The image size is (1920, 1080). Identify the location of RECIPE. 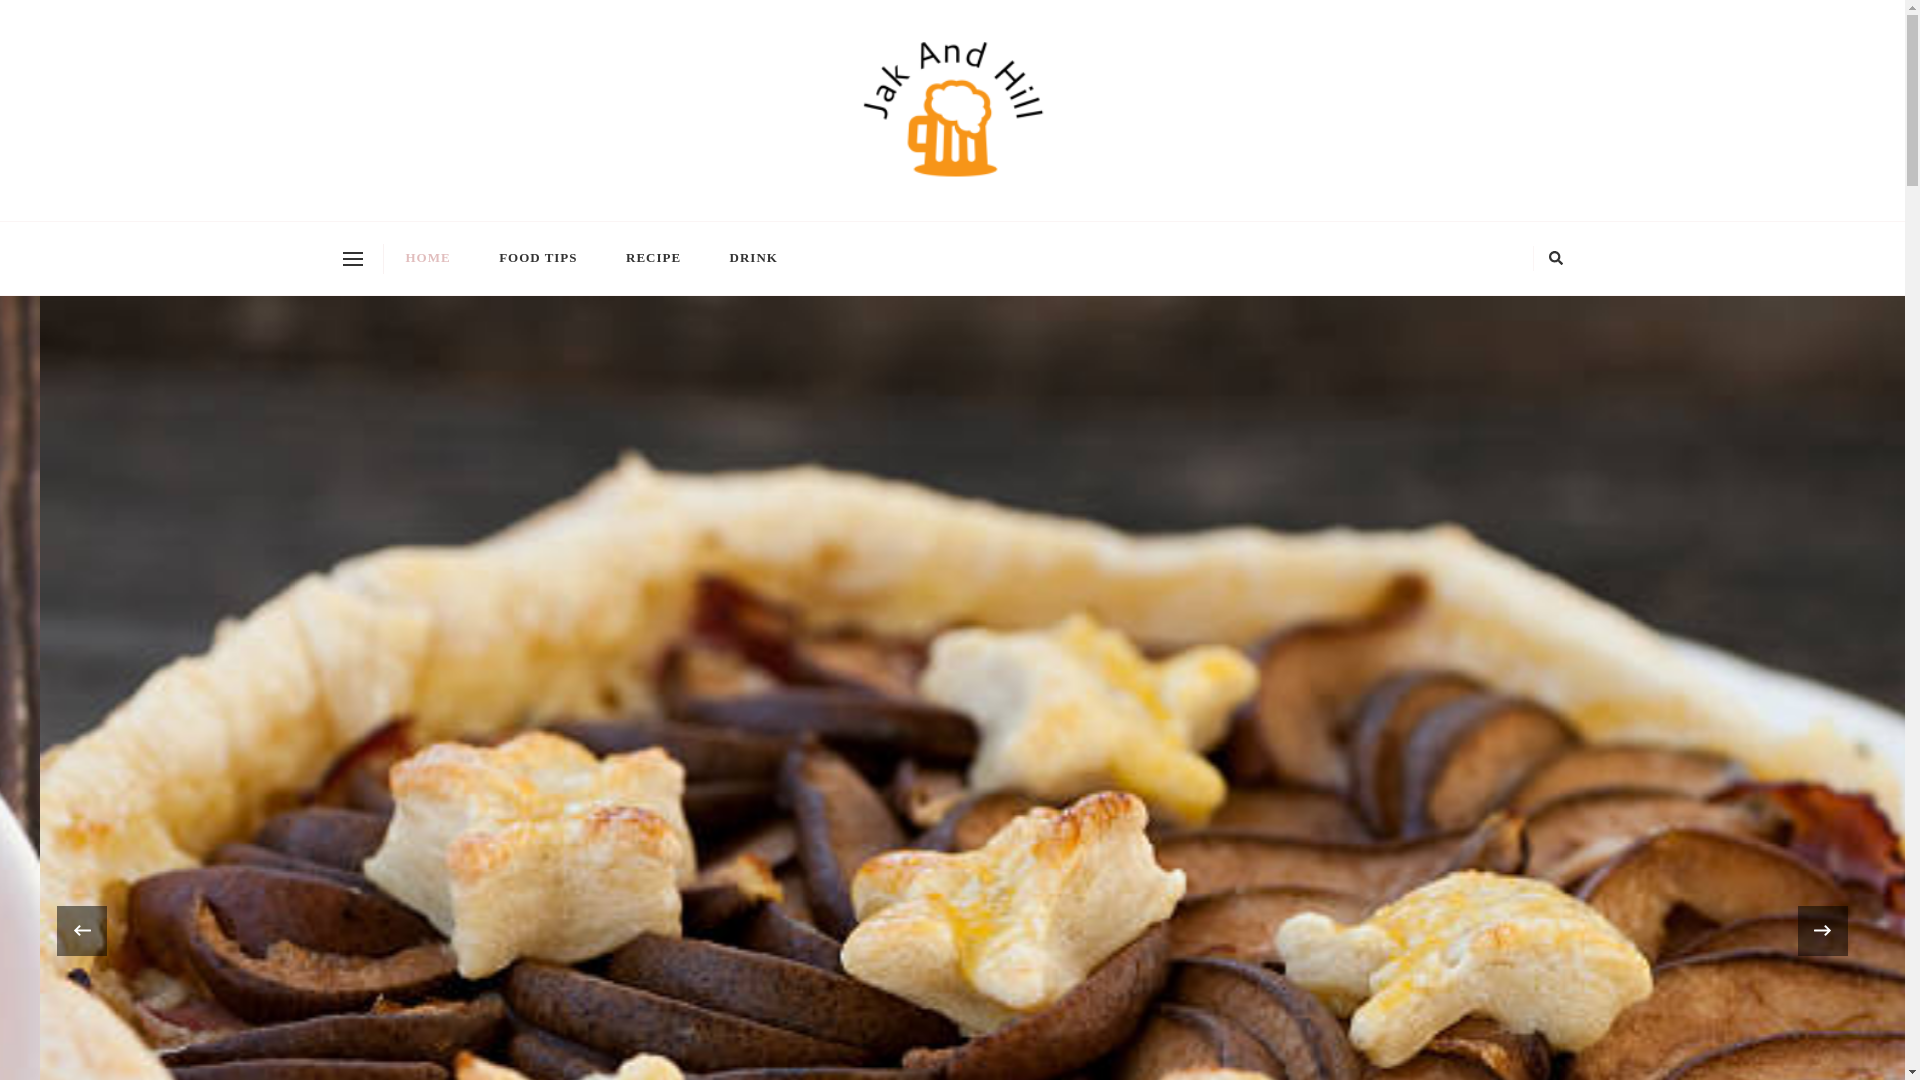
(654, 258).